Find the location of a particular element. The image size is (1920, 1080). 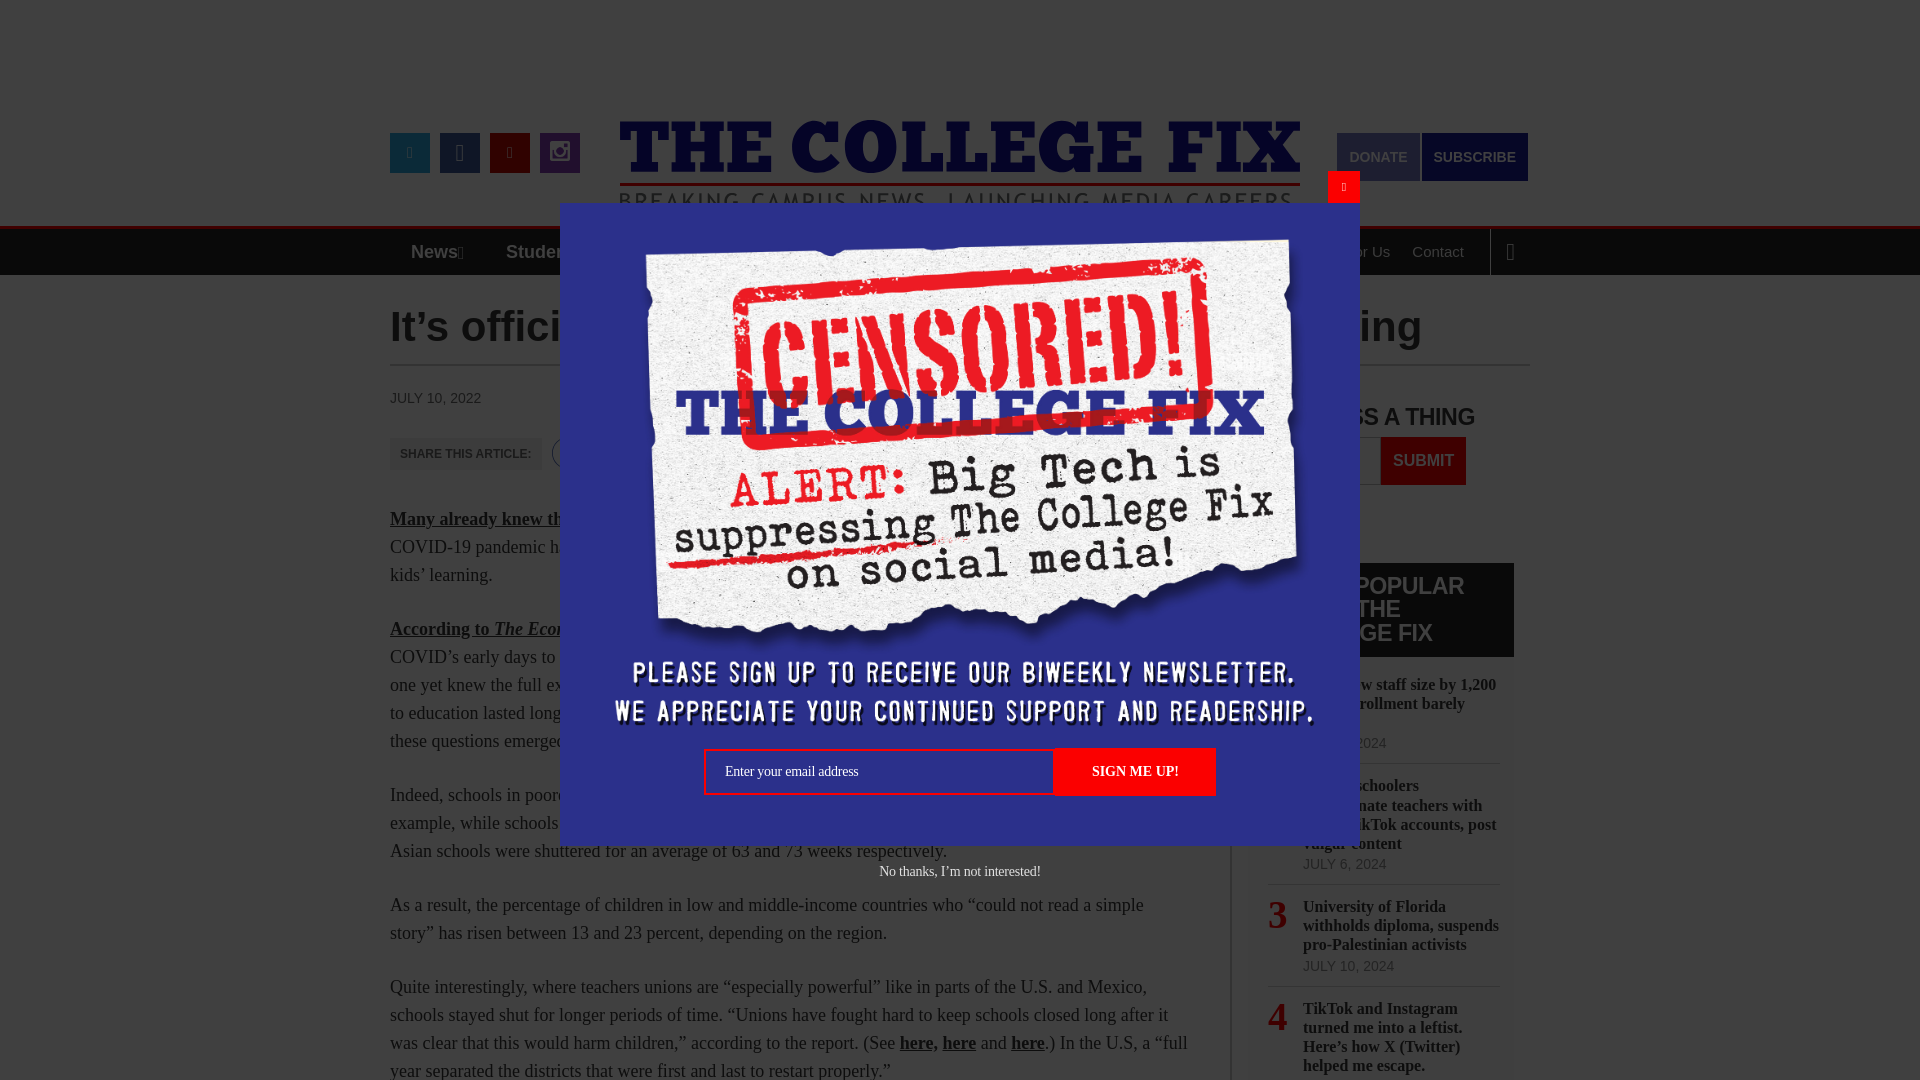

Submit is located at coordinates (1423, 460).